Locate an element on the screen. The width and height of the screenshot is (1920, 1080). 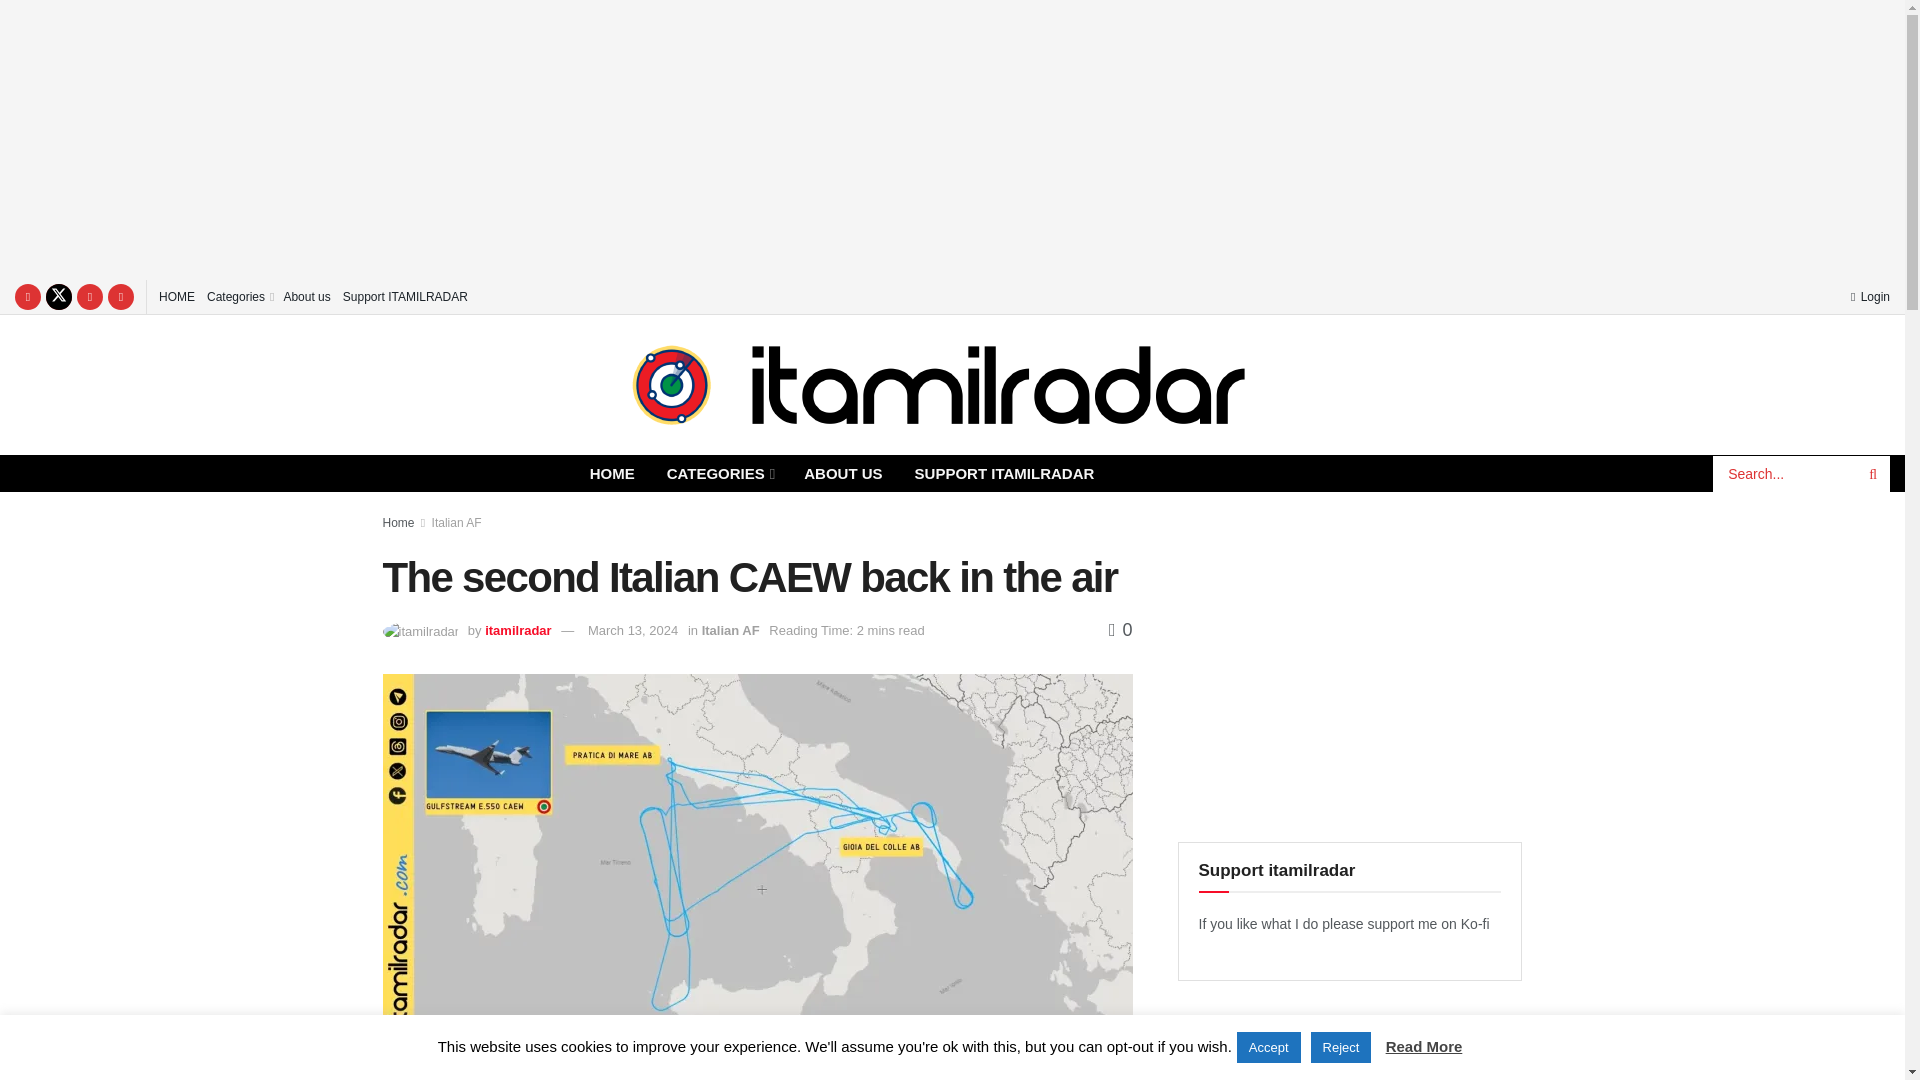
SUPPORT ITAMILRADAR is located at coordinates (1004, 473).